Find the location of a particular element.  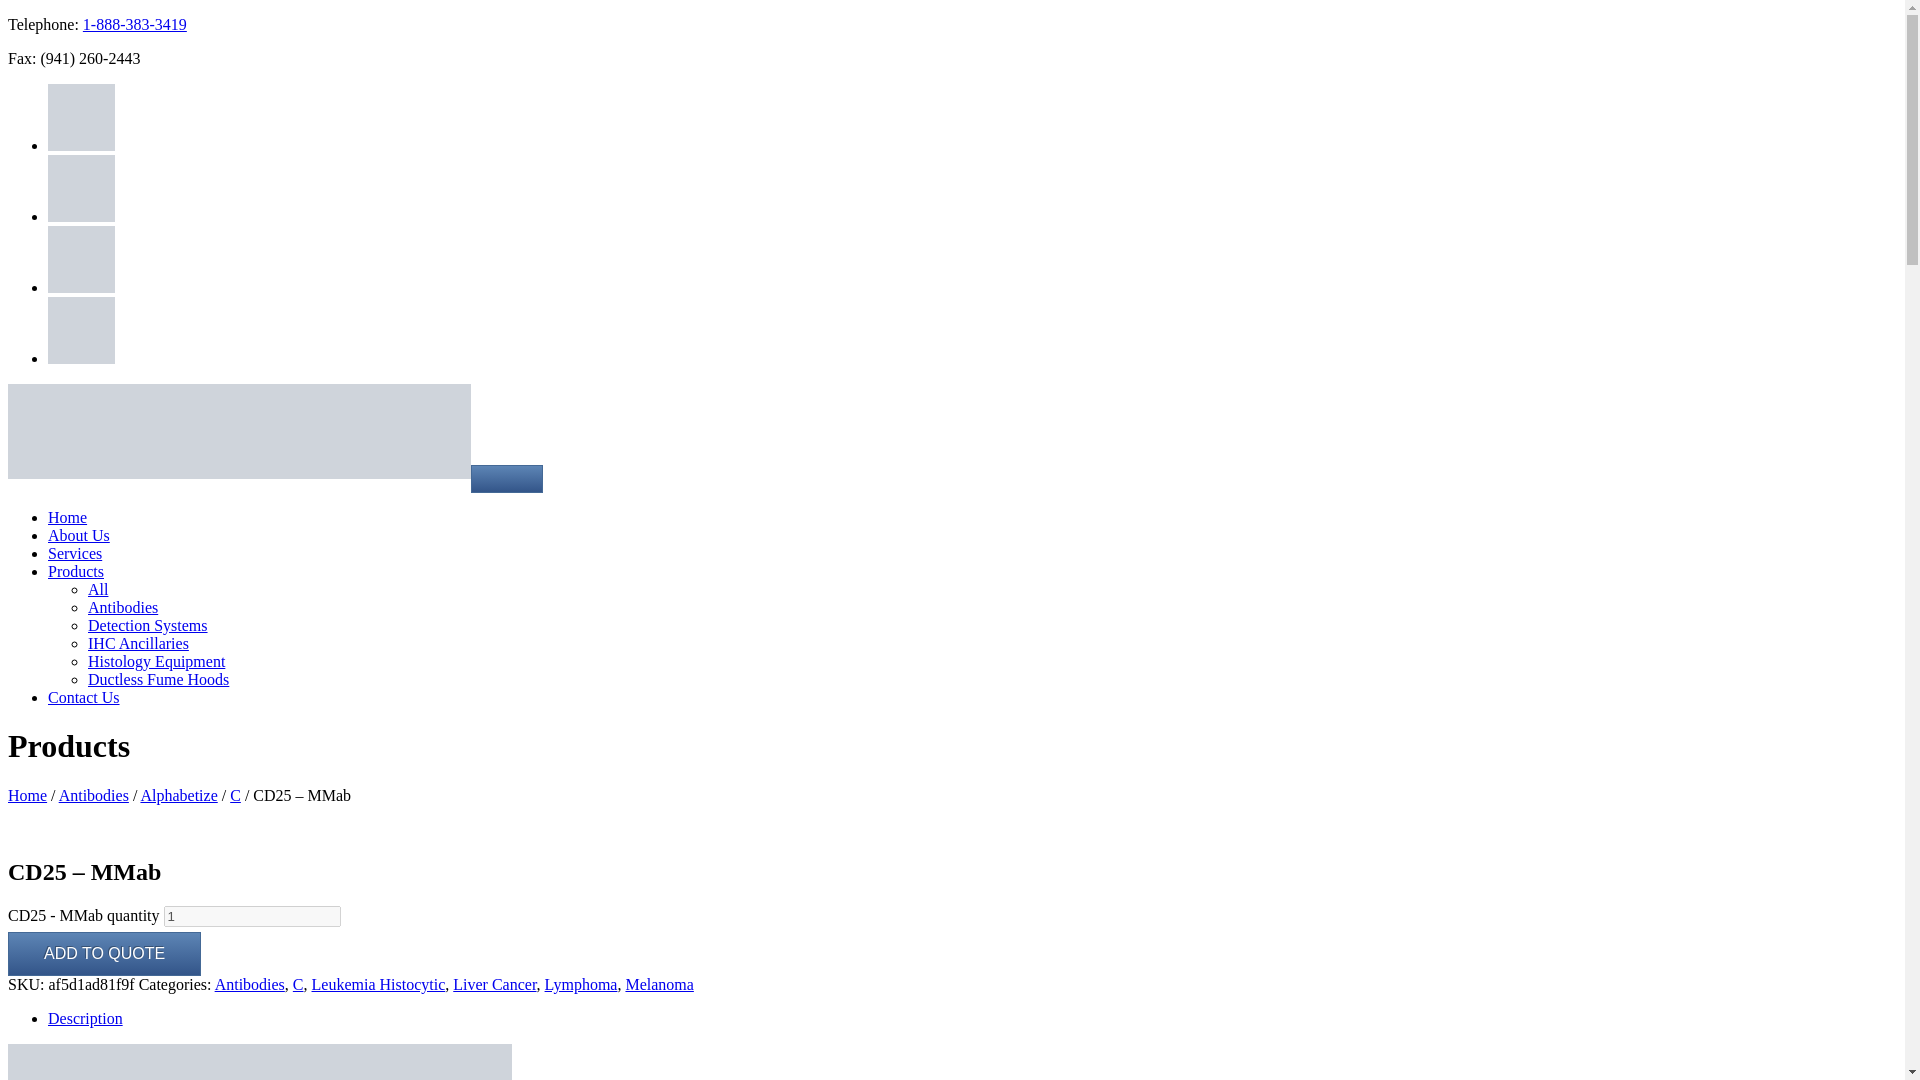

Products is located at coordinates (76, 570).